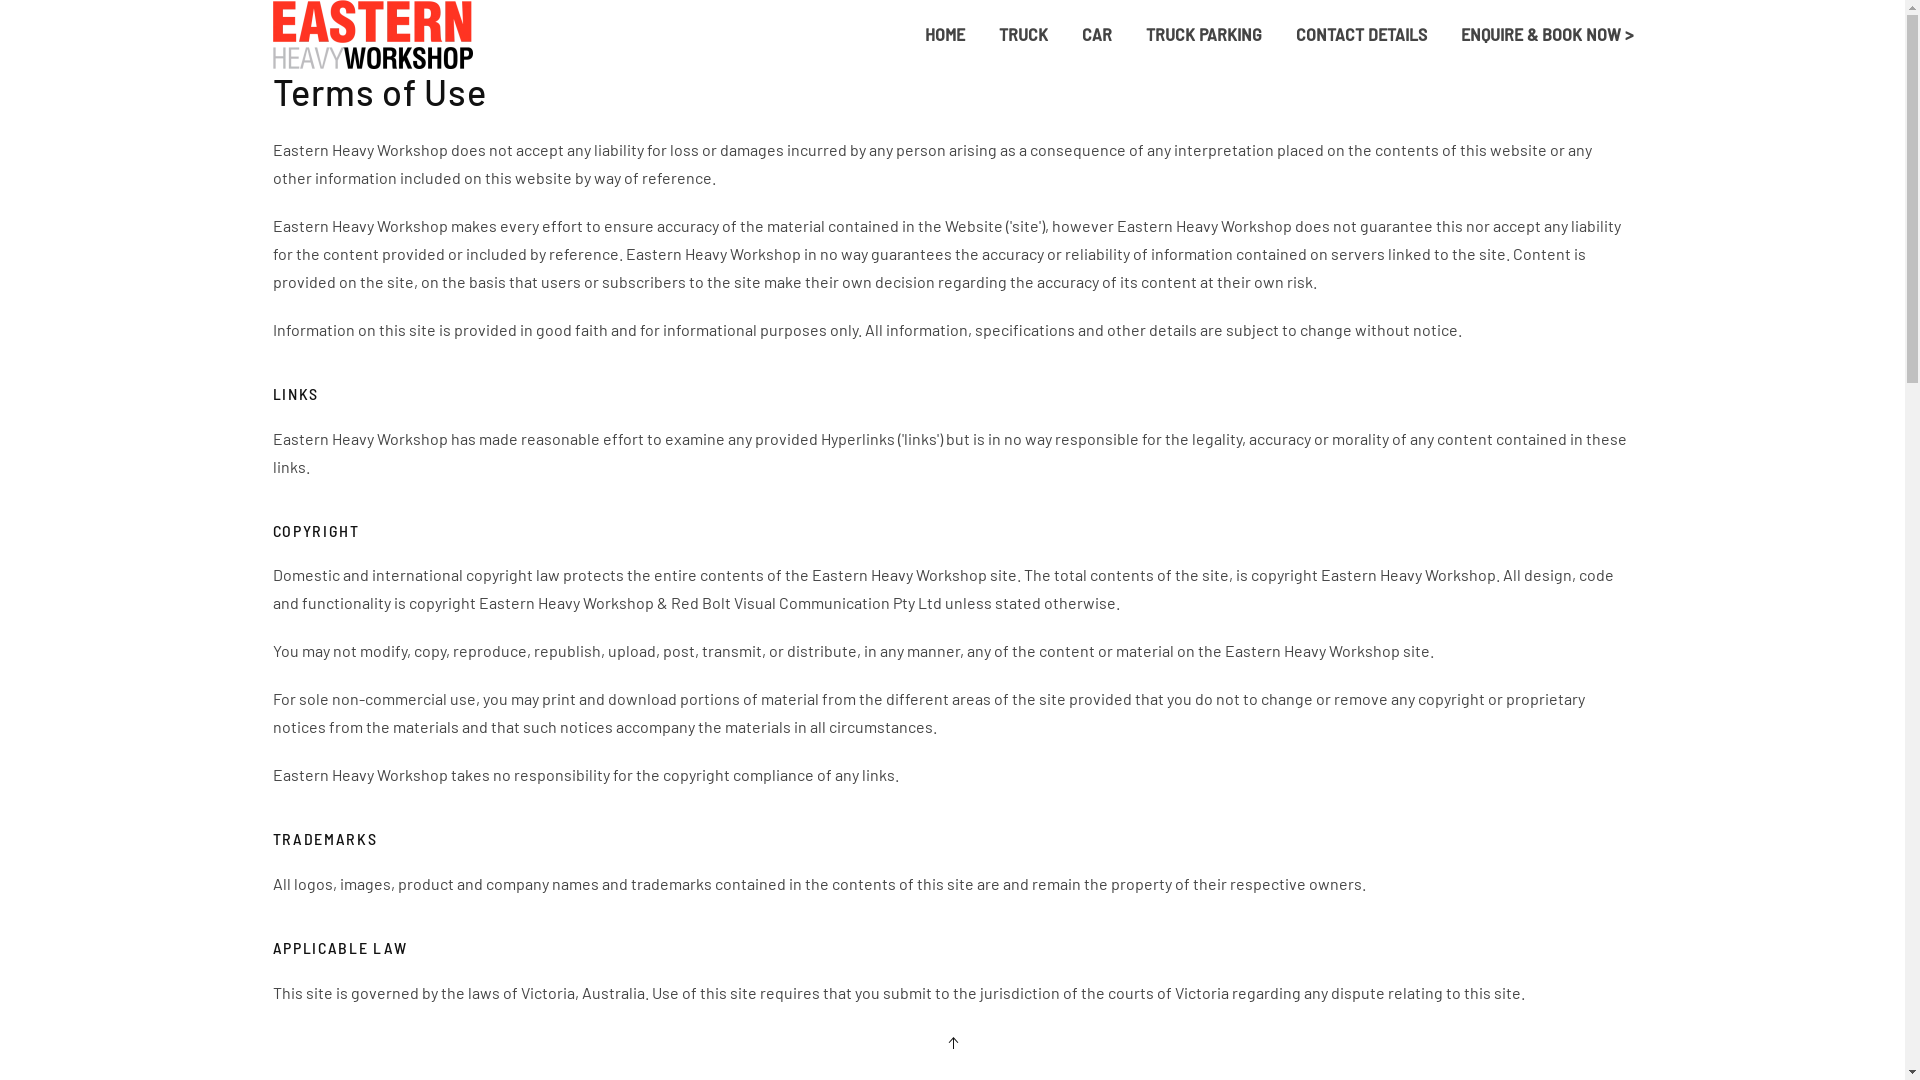  I want to click on CONTACT DETAILS, so click(1360, 35).